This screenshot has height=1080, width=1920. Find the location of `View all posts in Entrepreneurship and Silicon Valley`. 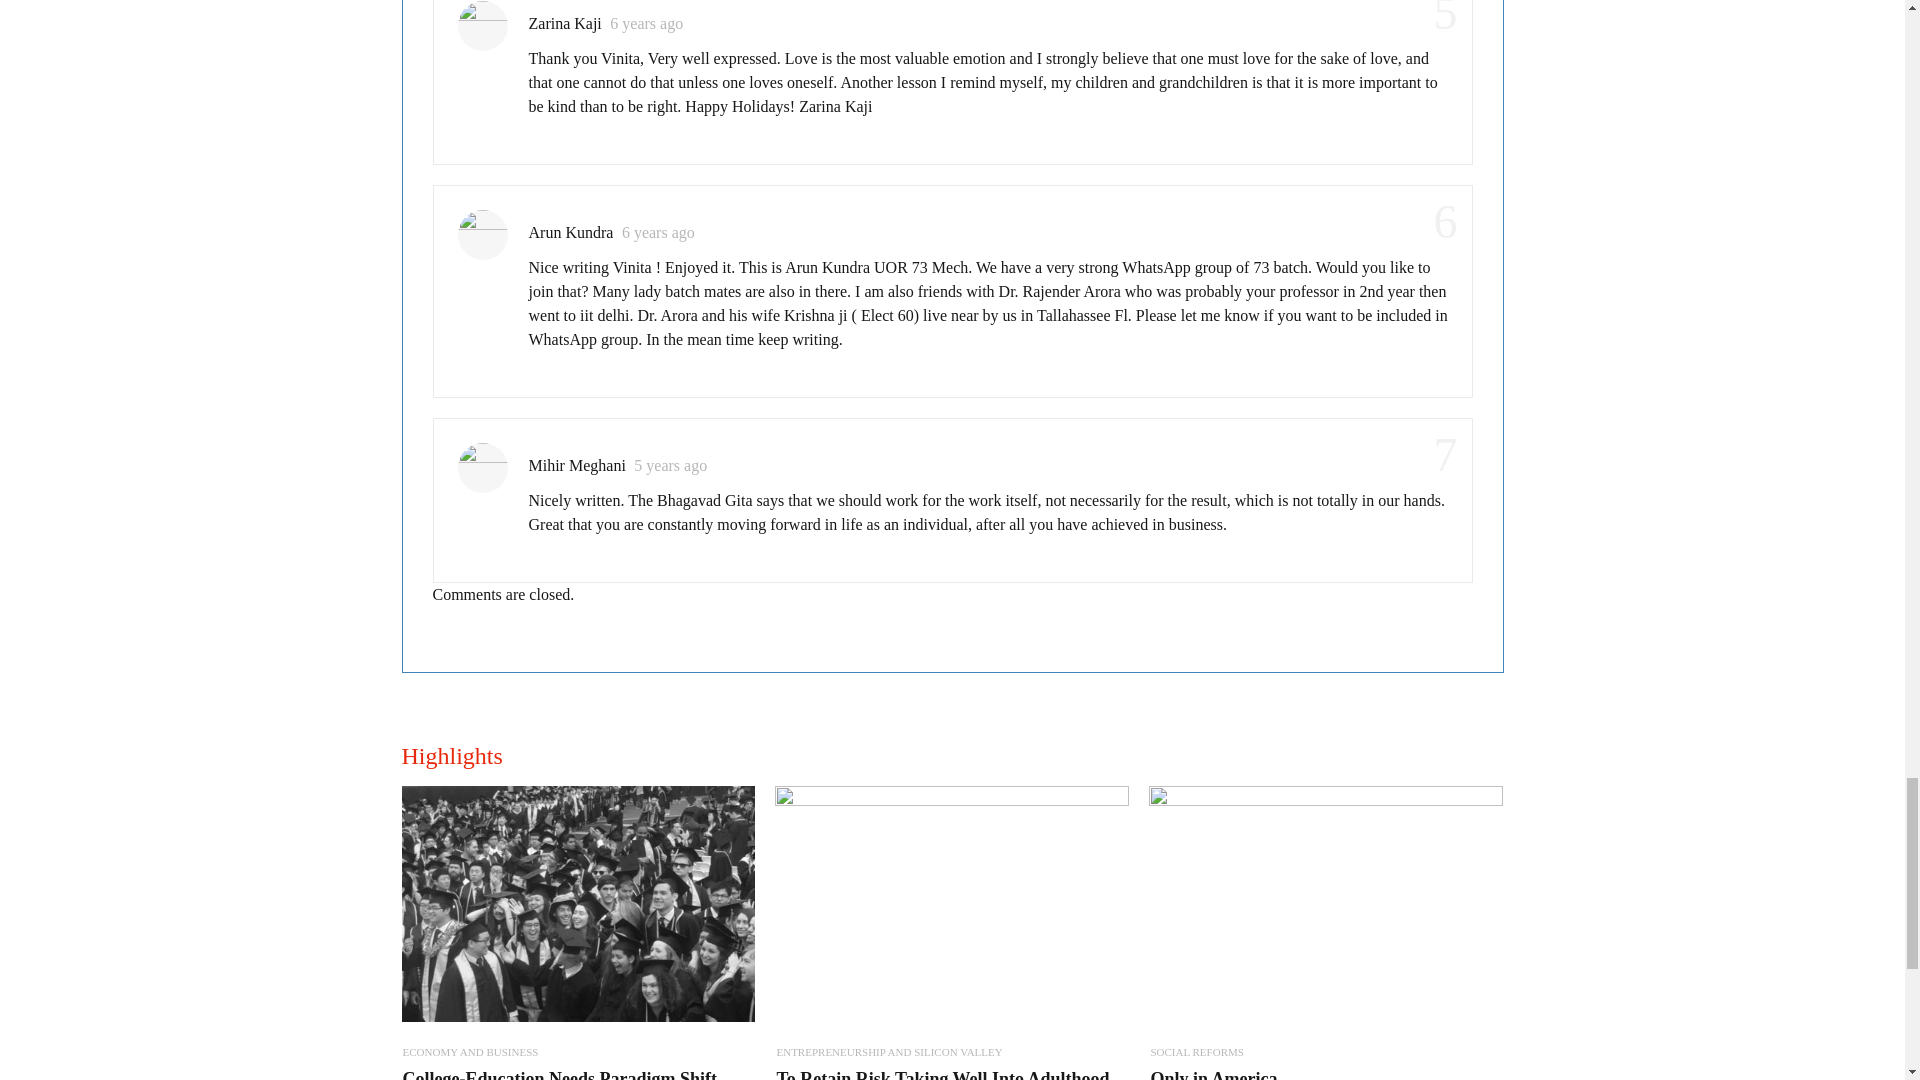

View all posts in Entrepreneurship and Silicon Valley is located at coordinates (888, 1052).